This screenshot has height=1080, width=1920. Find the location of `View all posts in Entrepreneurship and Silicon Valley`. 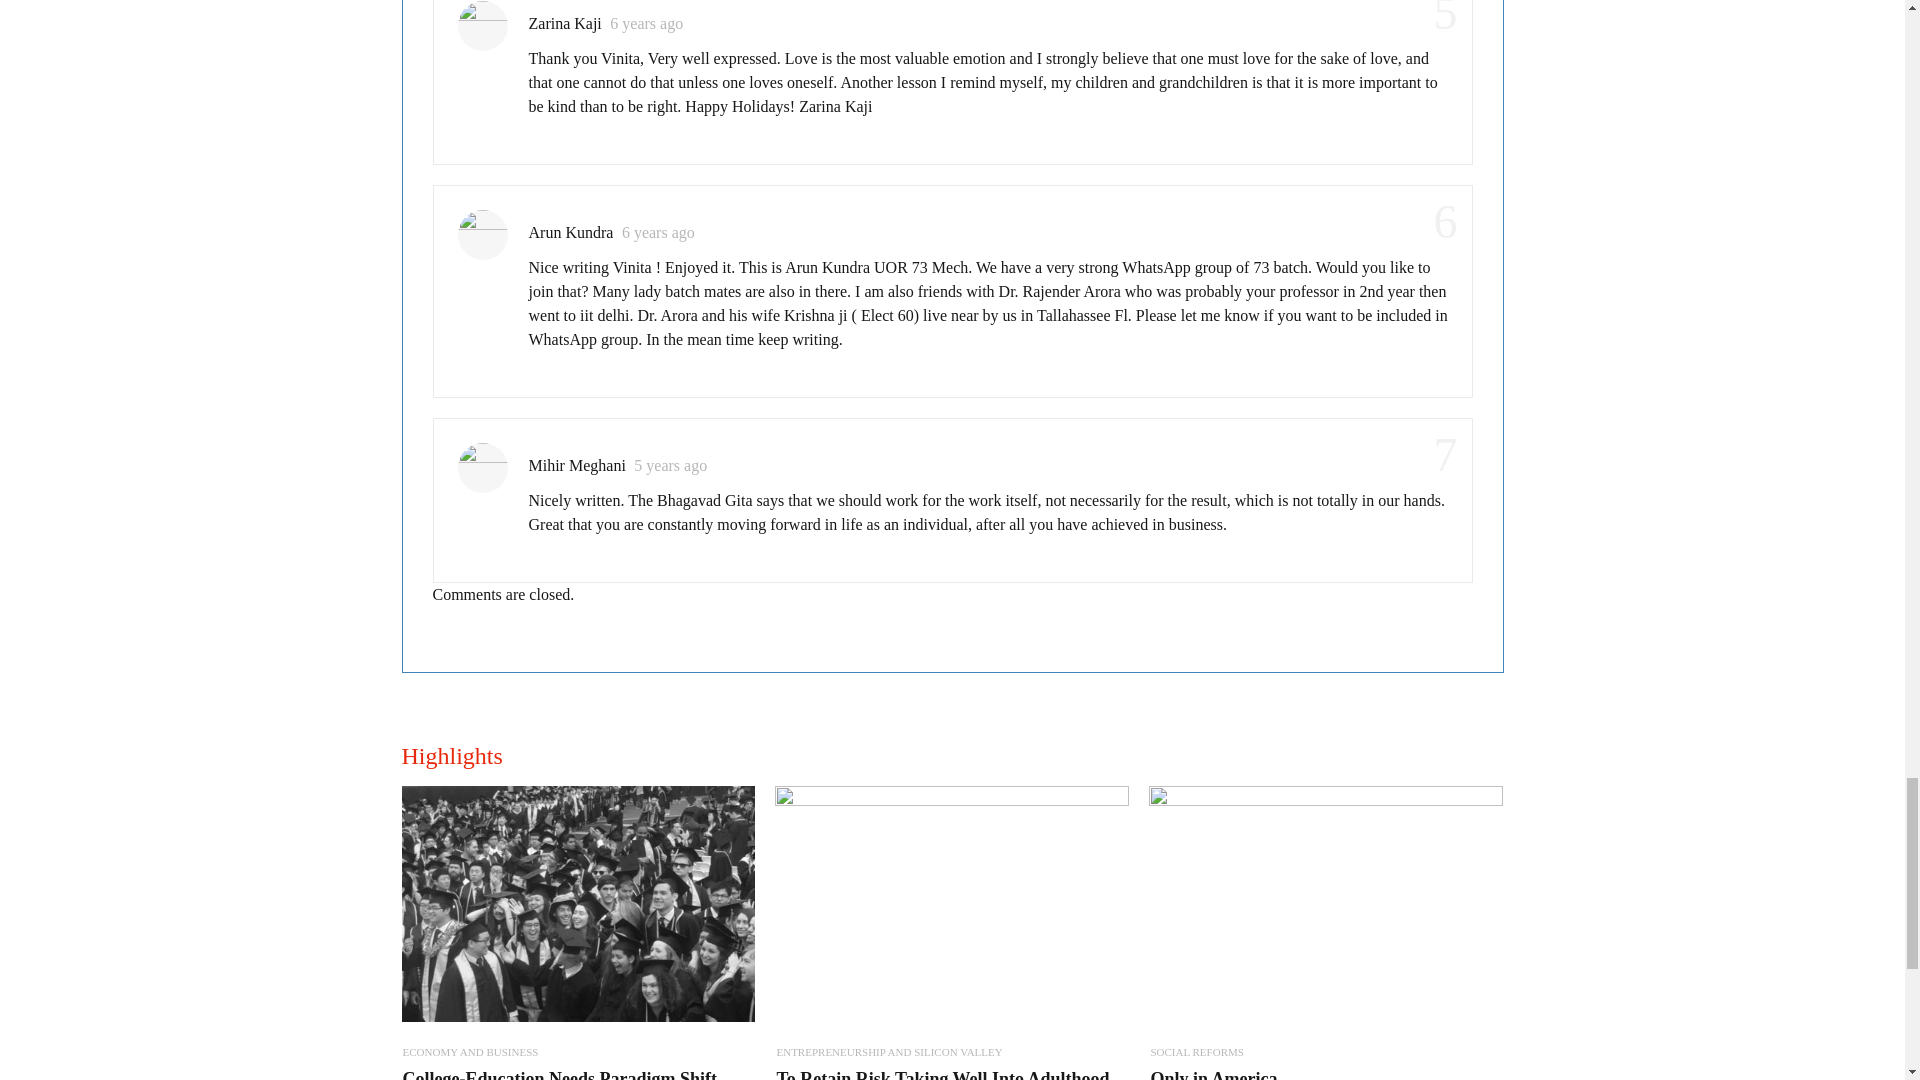

View all posts in Entrepreneurship and Silicon Valley is located at coordinates (888, 1052).